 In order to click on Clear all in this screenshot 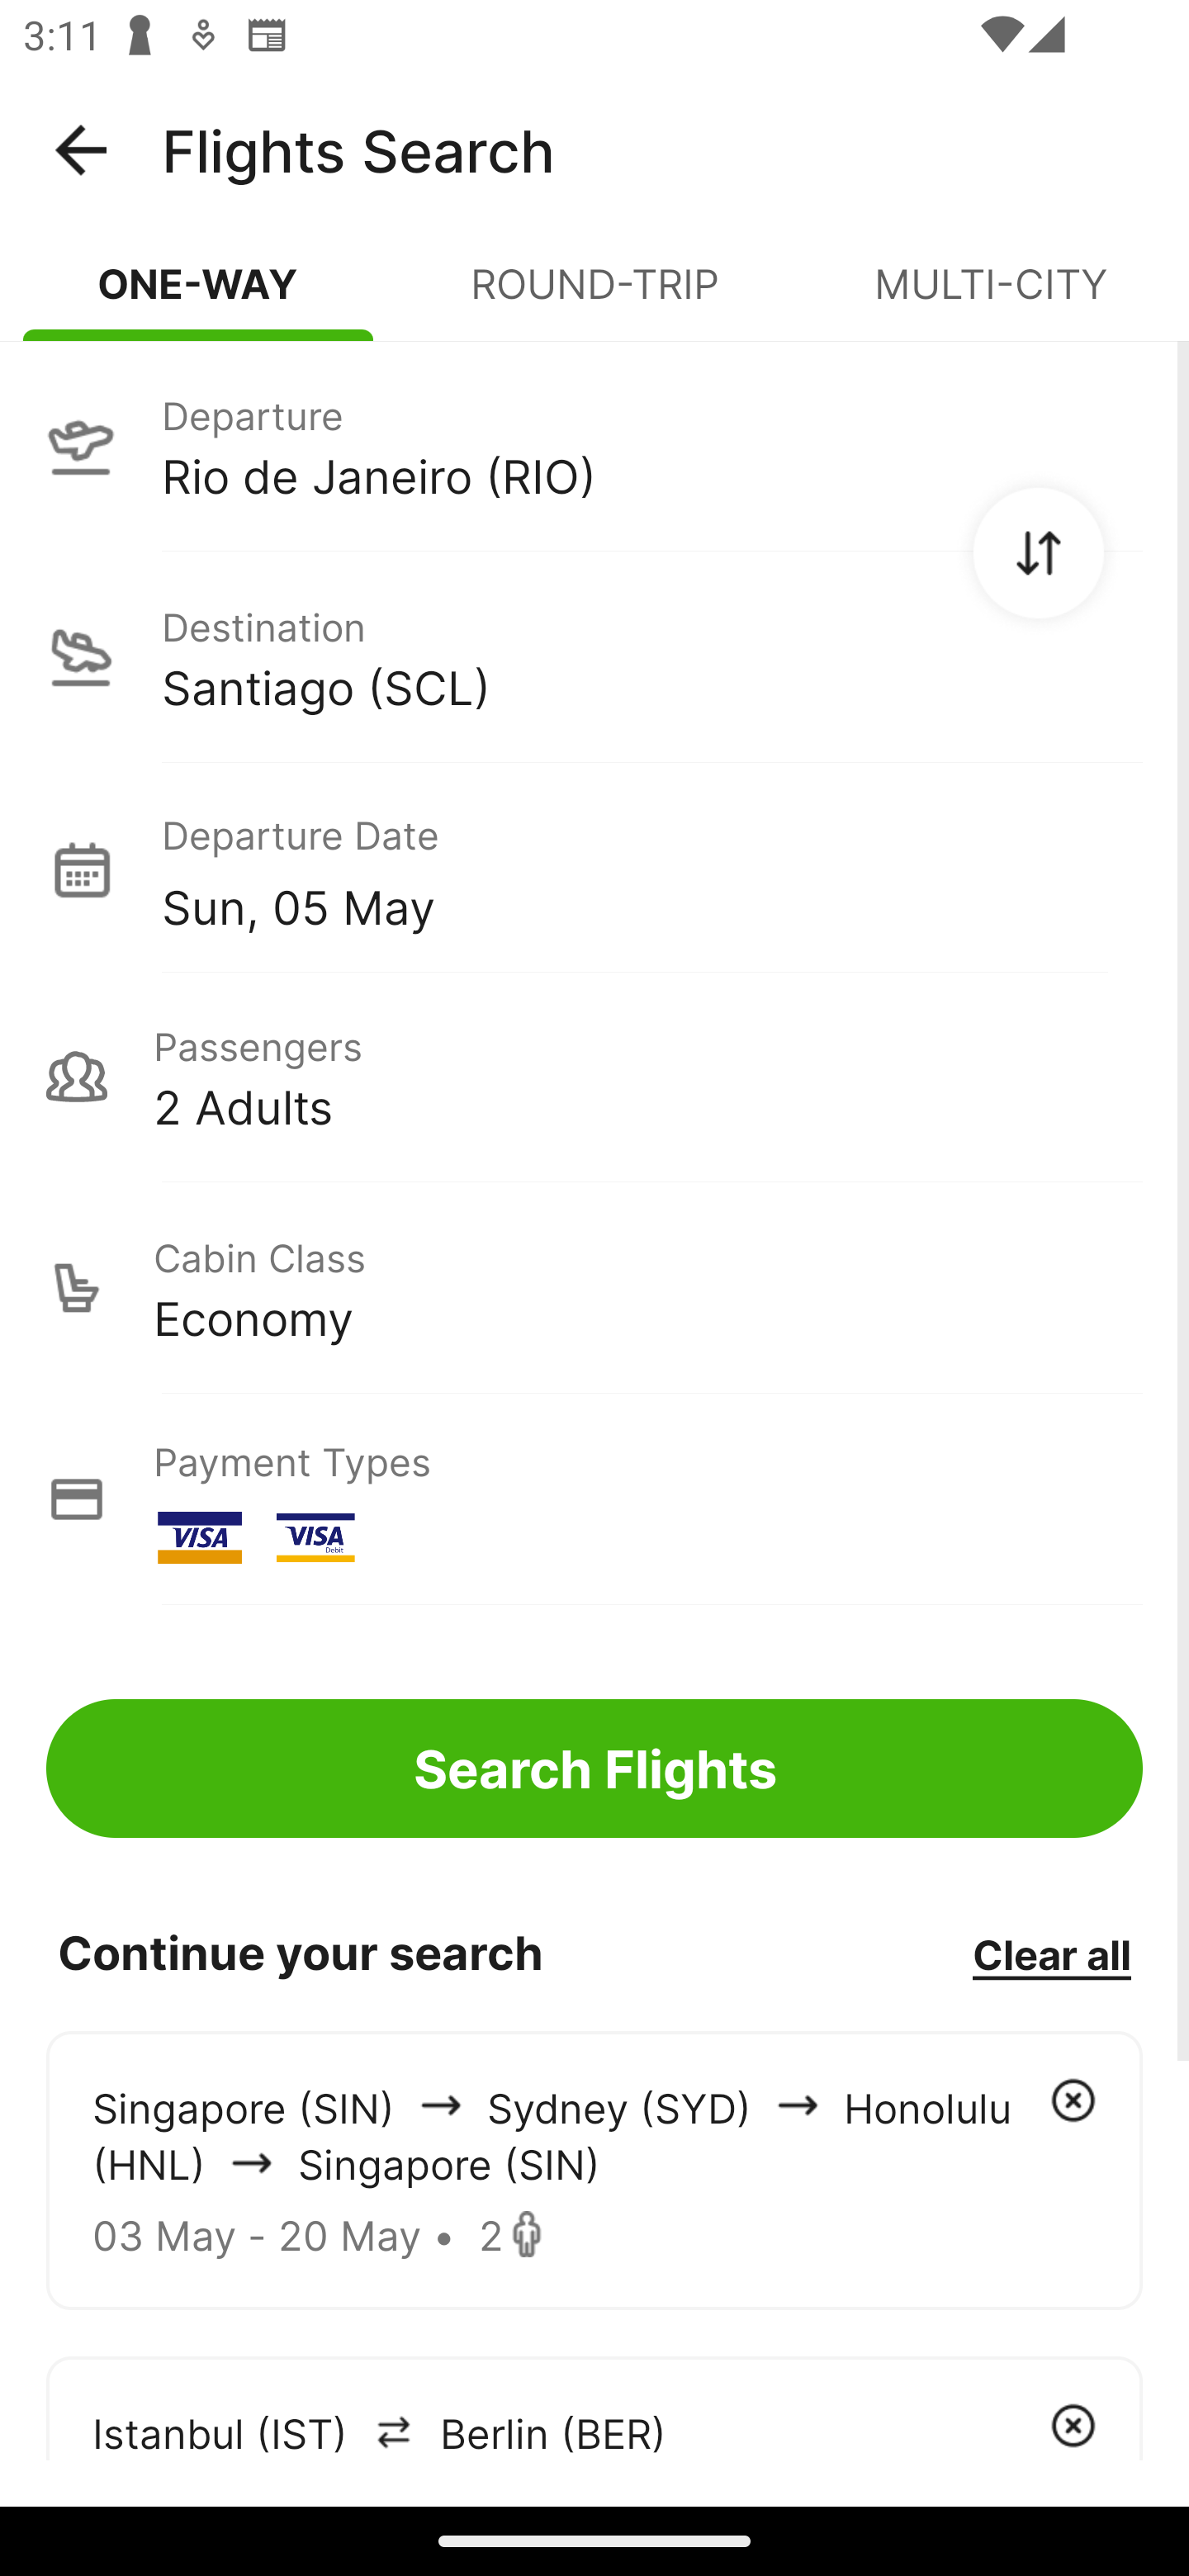, I will do `click(1051, 1953)`.